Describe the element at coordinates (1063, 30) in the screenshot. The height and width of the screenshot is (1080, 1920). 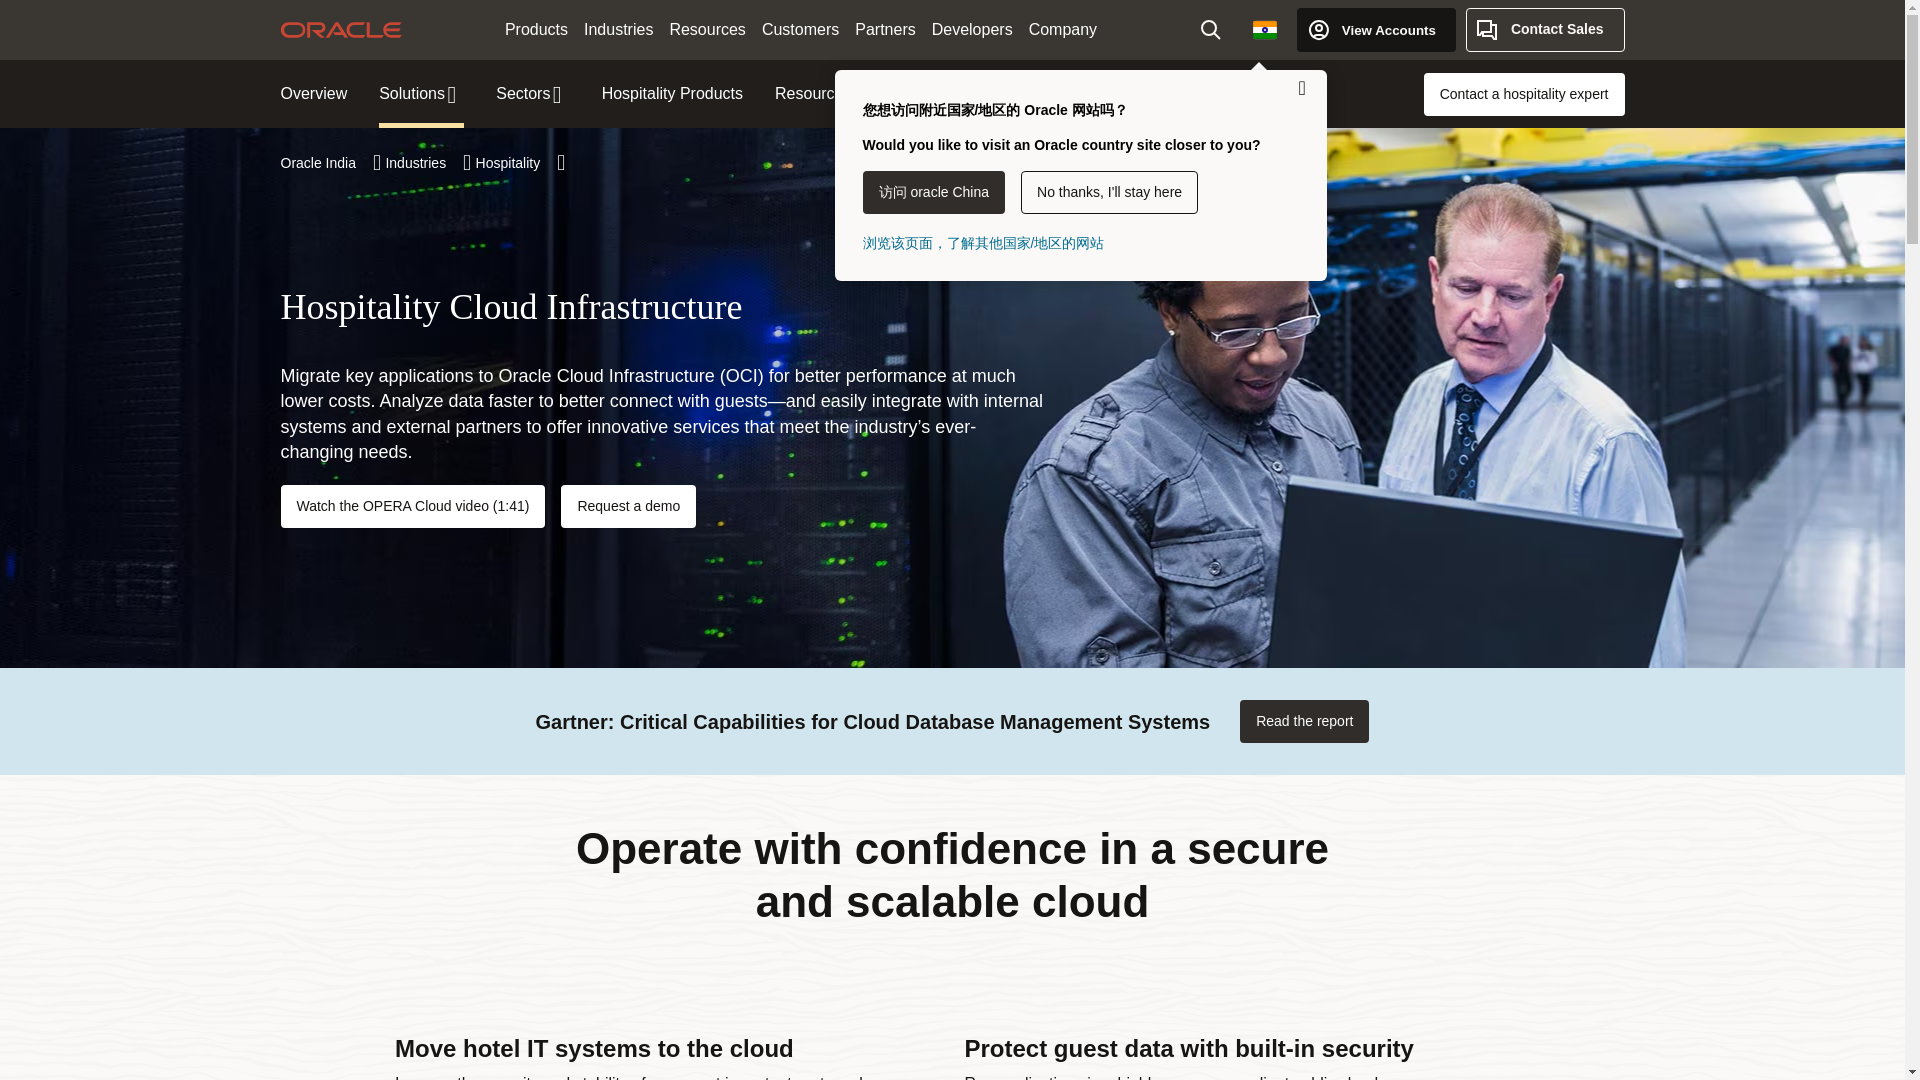
I see `Company` at that location.